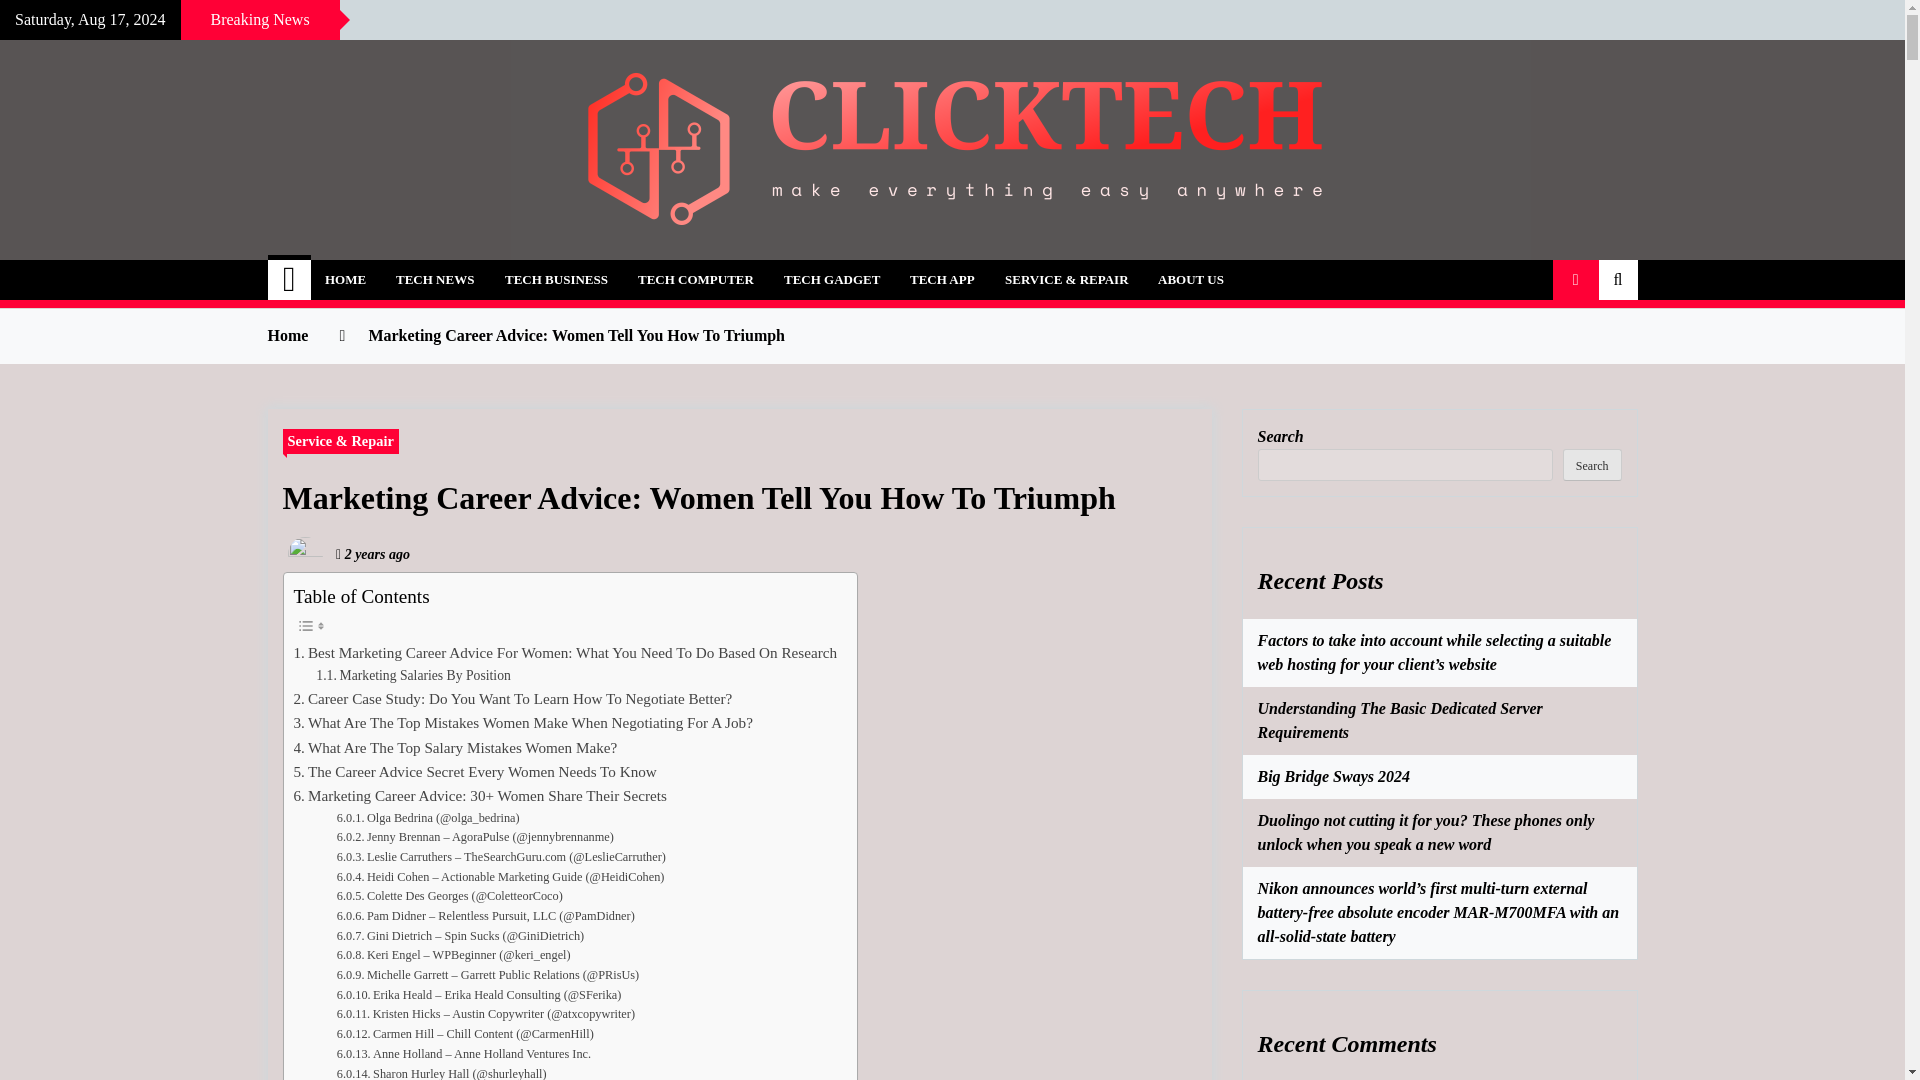 The width and height of the screenshot is (1920, 1080). What do you see at coordinates (696, 280) in the screenshot?
I see `TECH COMPUTER` at bounding box center [696, 280].